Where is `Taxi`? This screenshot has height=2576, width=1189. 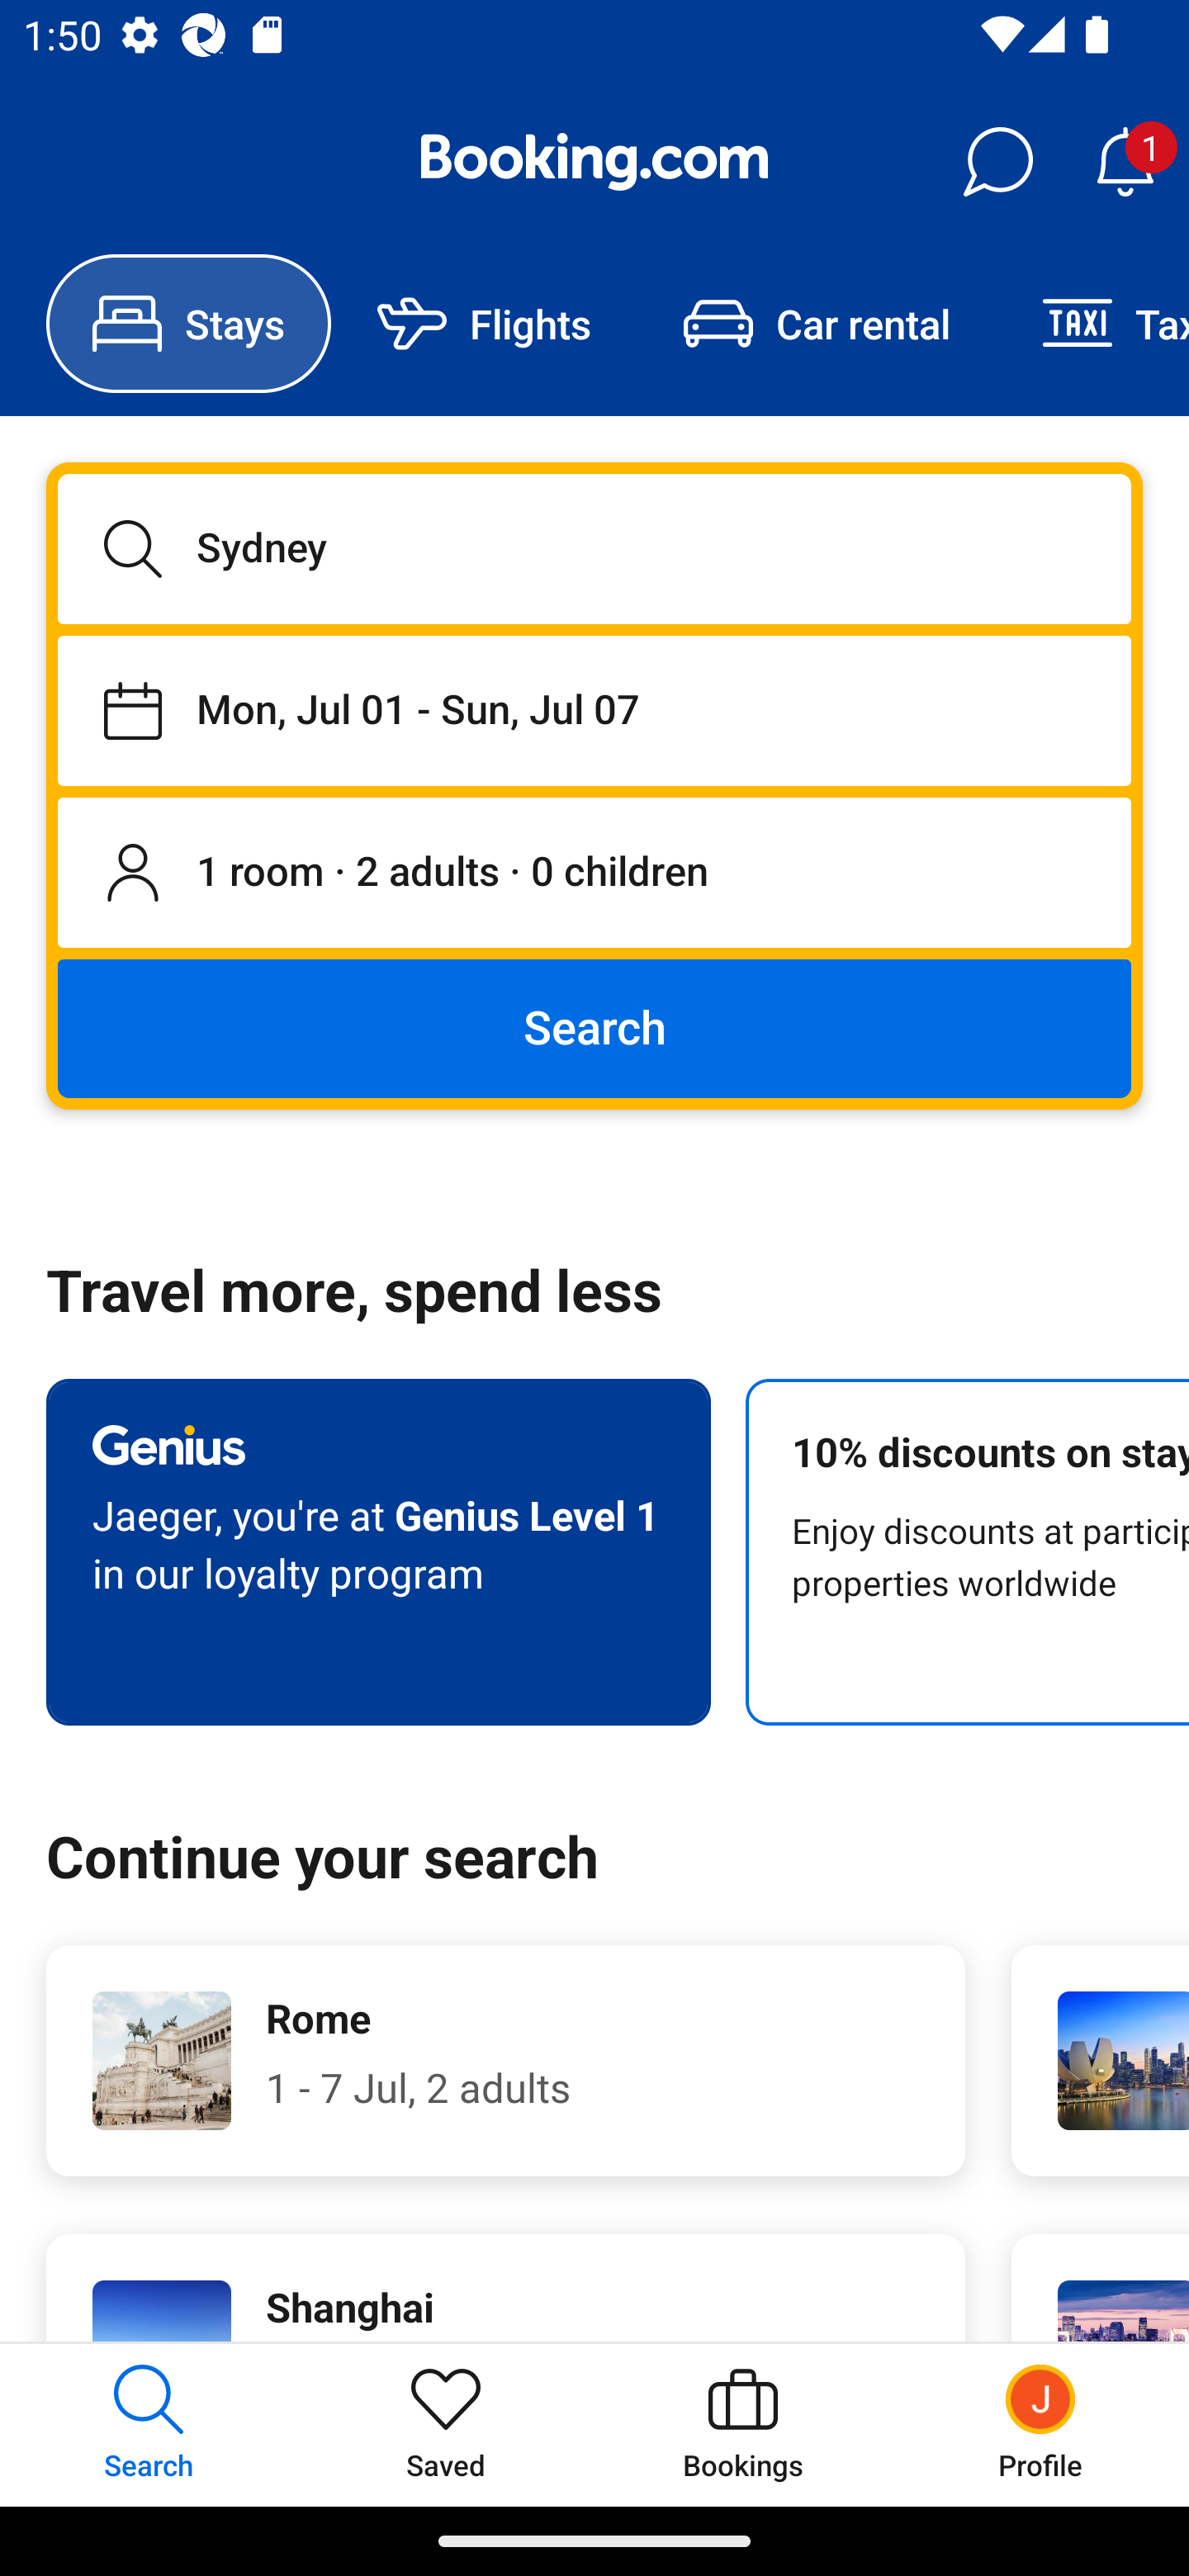 Taxi is located at coordinates (1092, 324).